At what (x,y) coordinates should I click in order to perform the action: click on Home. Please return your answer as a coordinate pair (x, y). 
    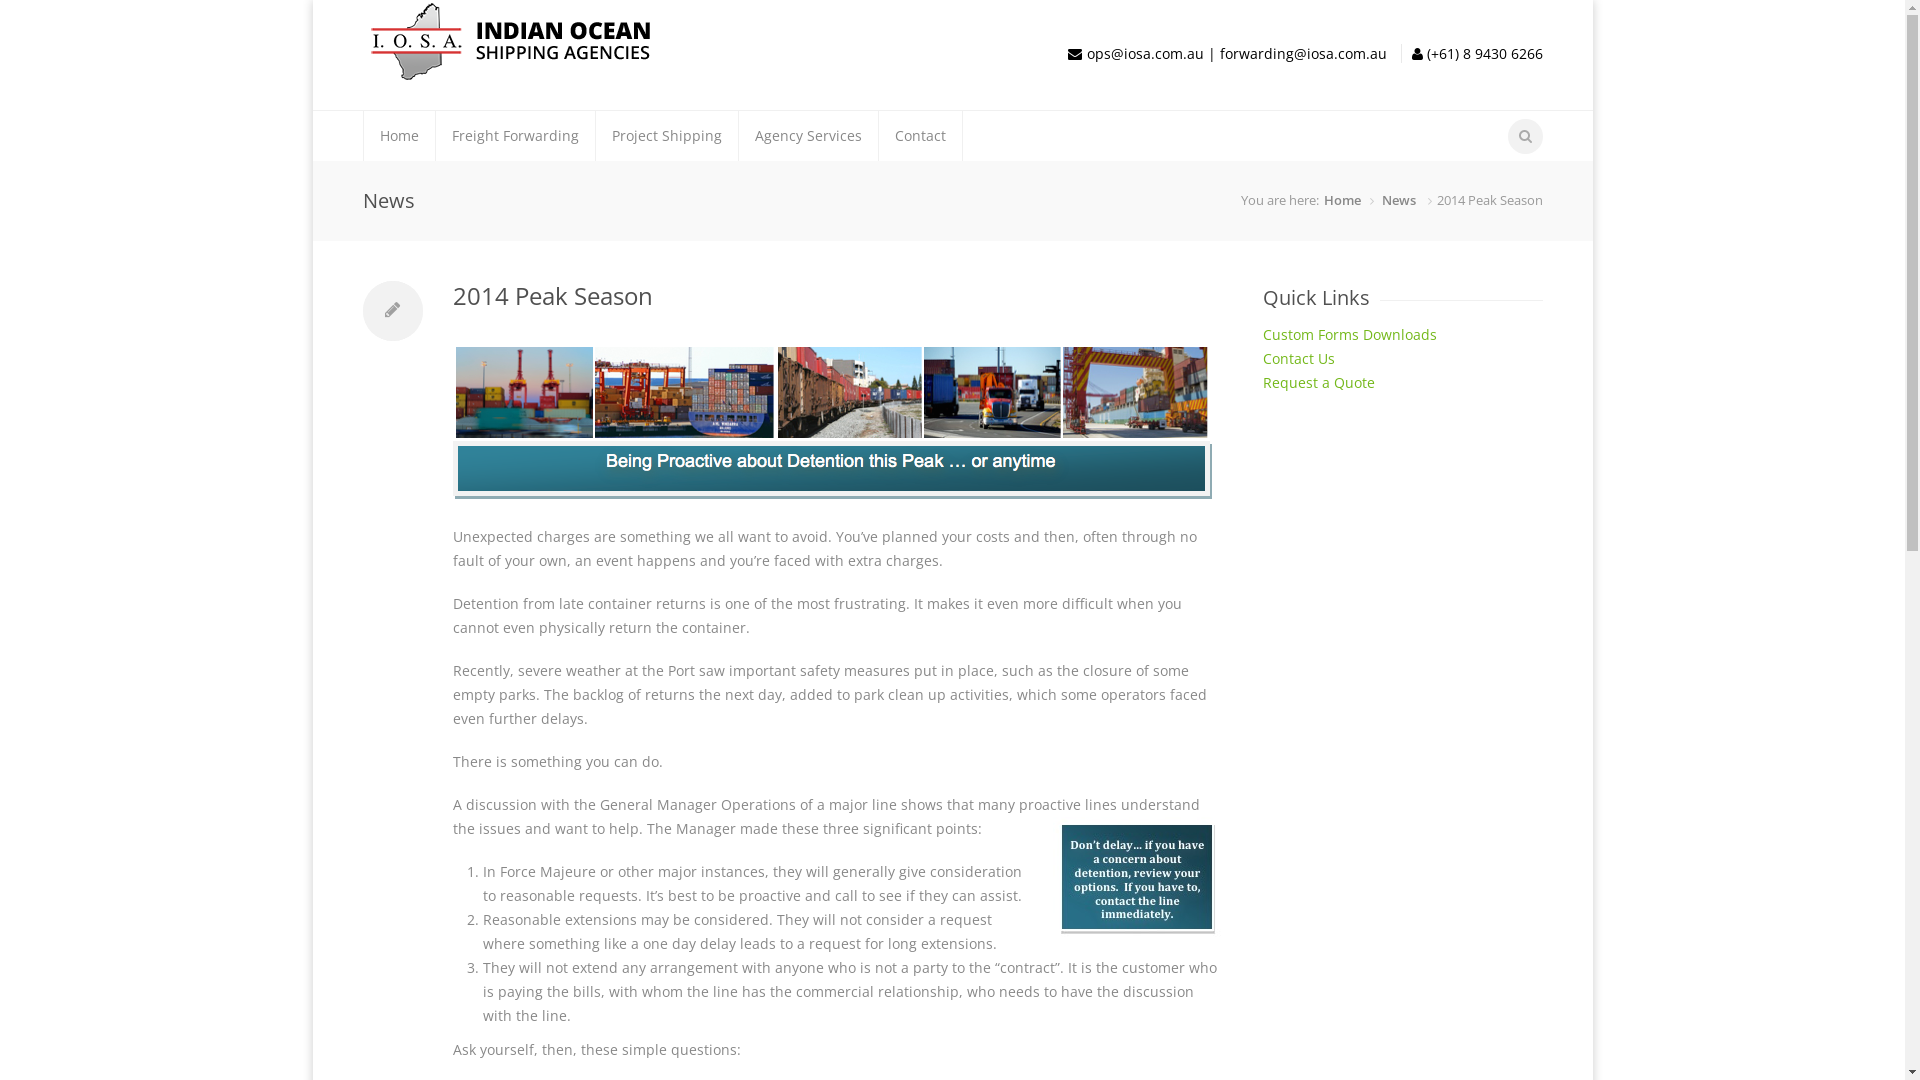
    Looking at the image, I should click on (400, 136).